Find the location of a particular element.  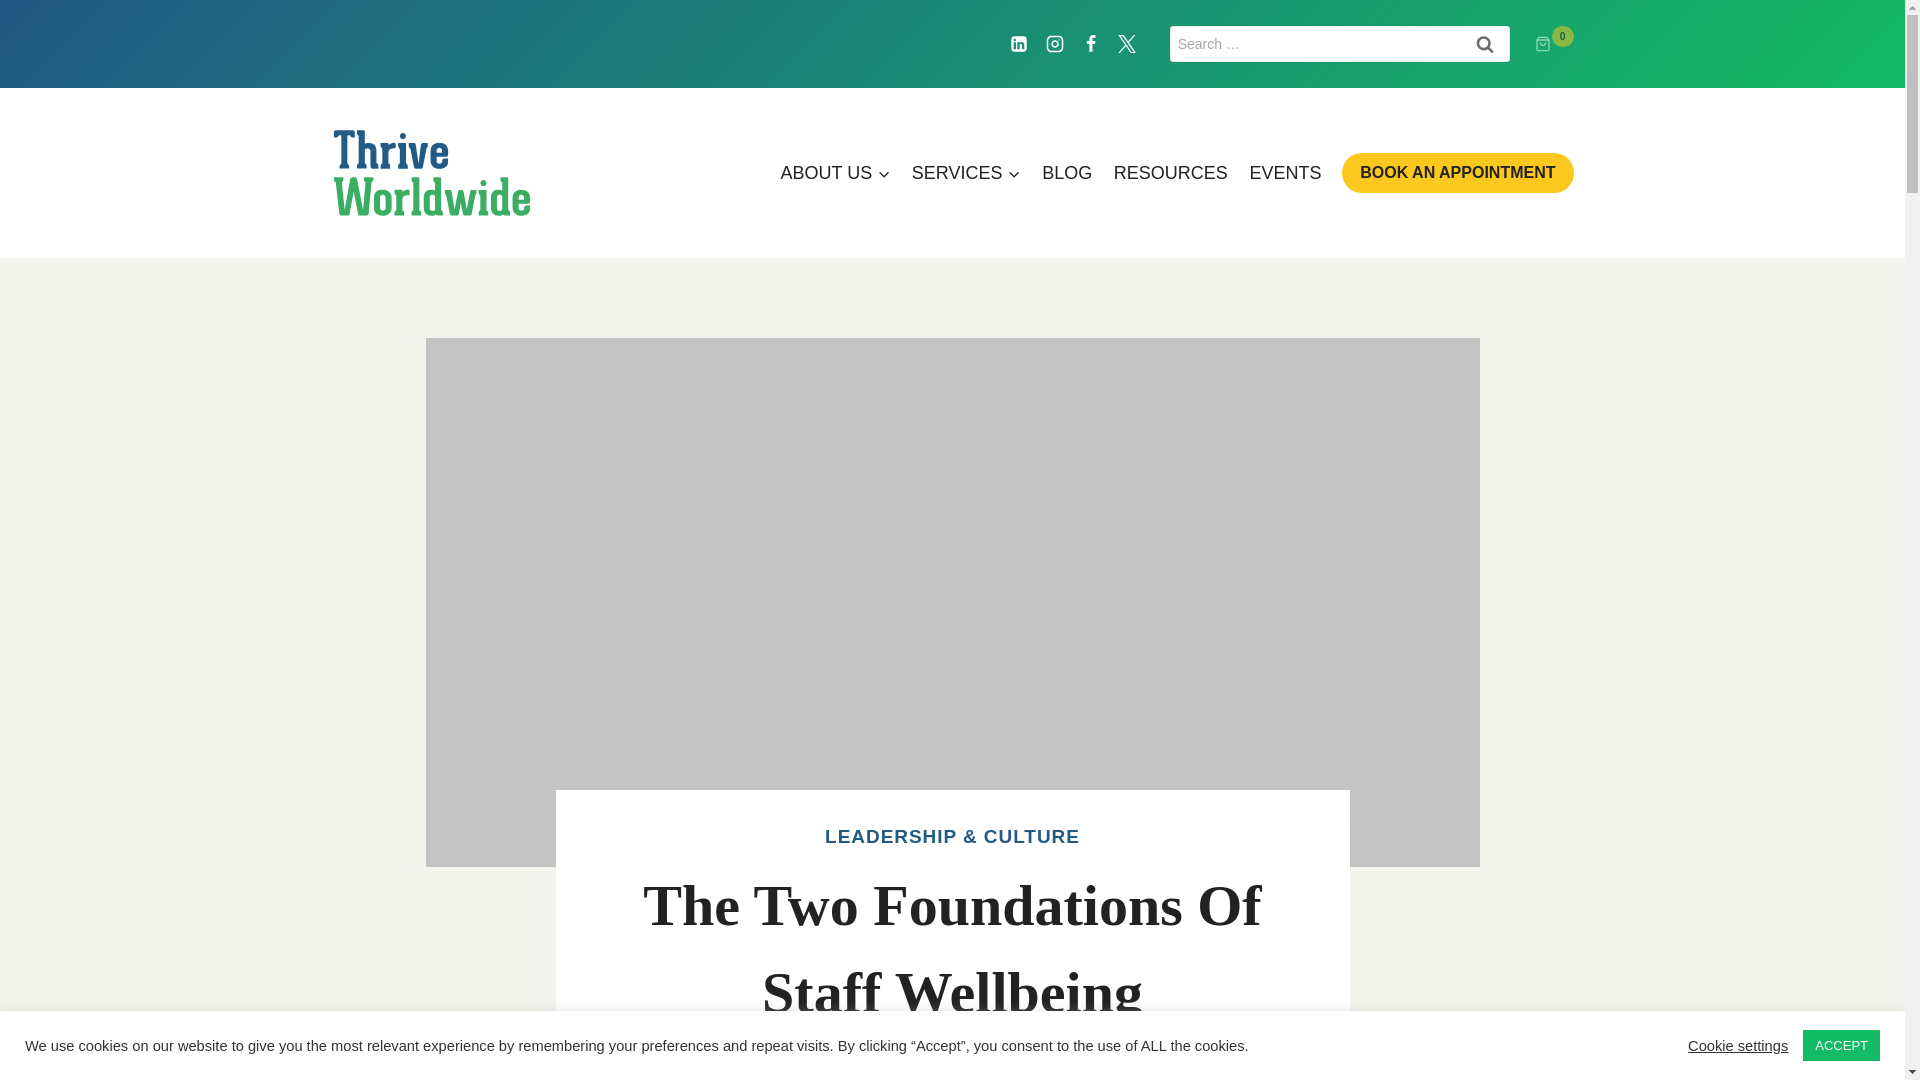

EVENTS is located at coordinates (1285, 172).